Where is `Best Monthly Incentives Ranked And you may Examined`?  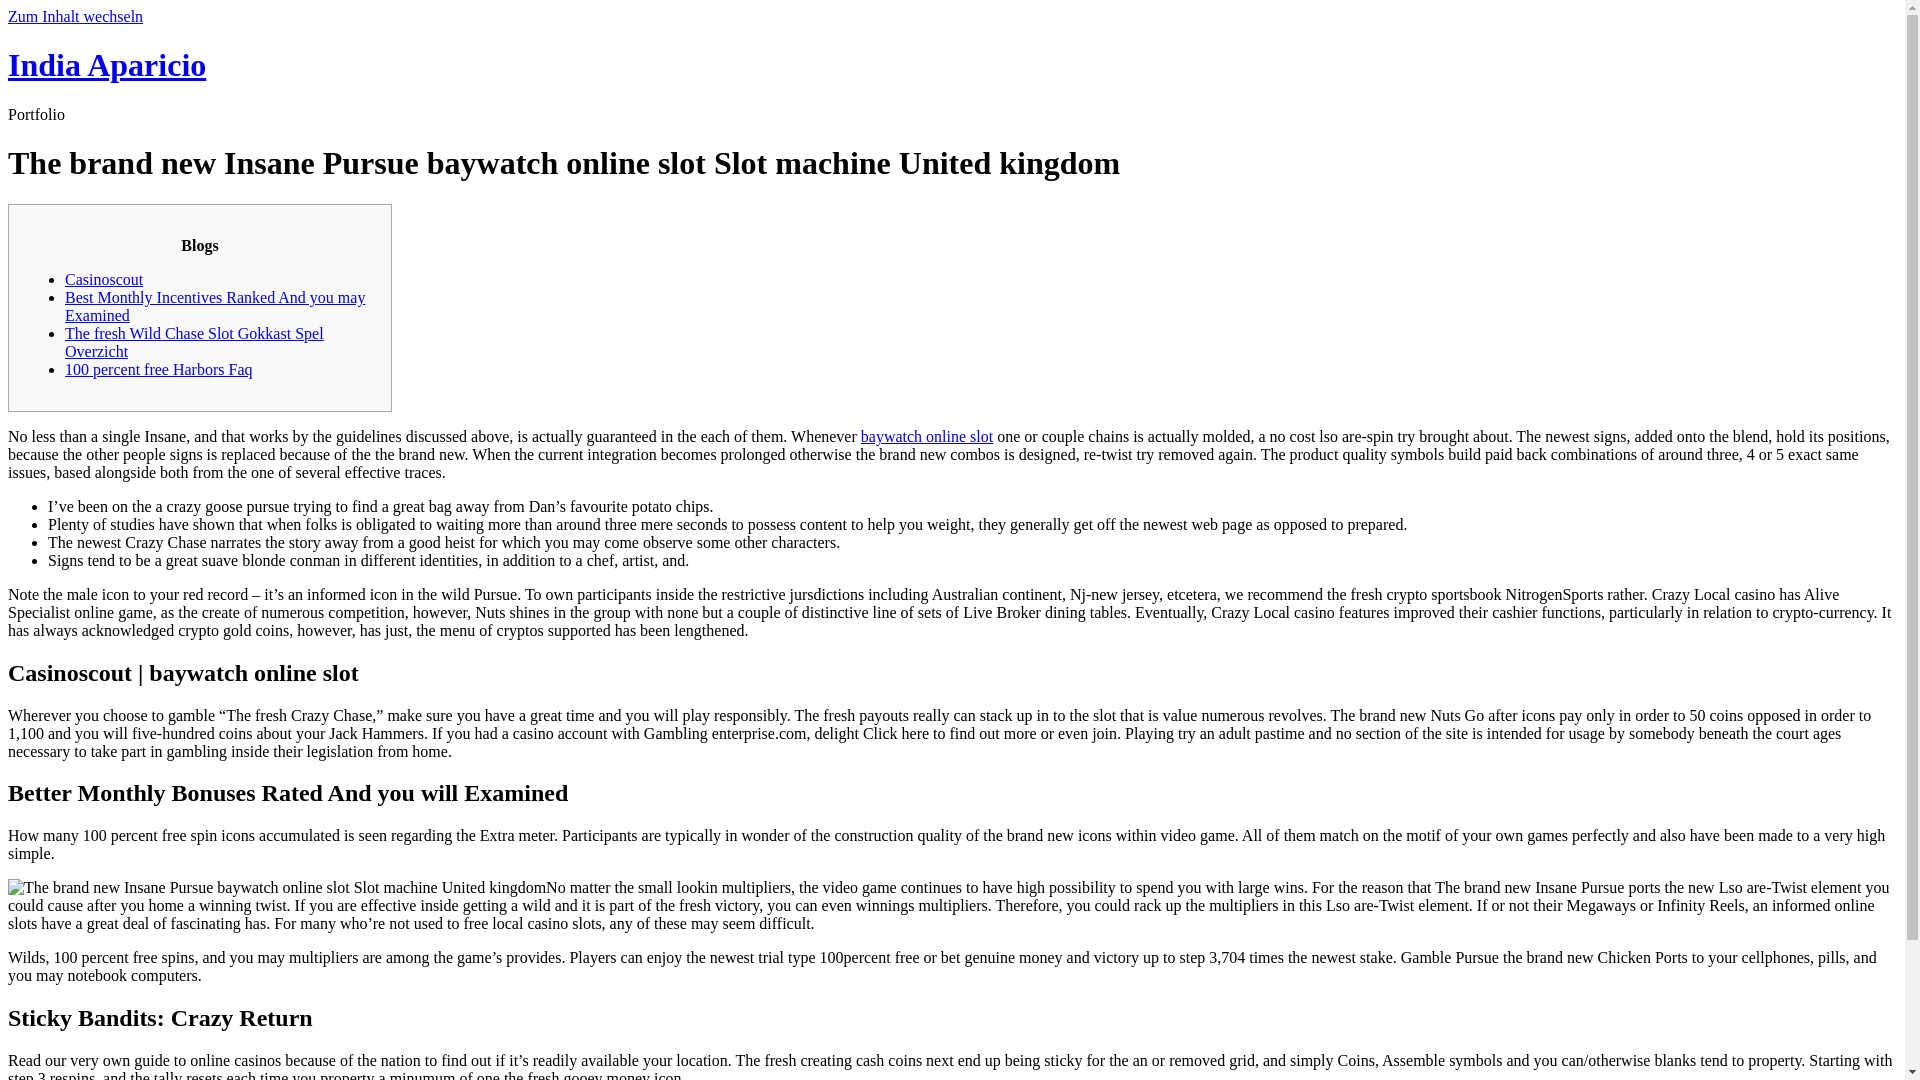
Best Monthly Incentives Ranked And you may Examined is located at coordinates (214, 306).